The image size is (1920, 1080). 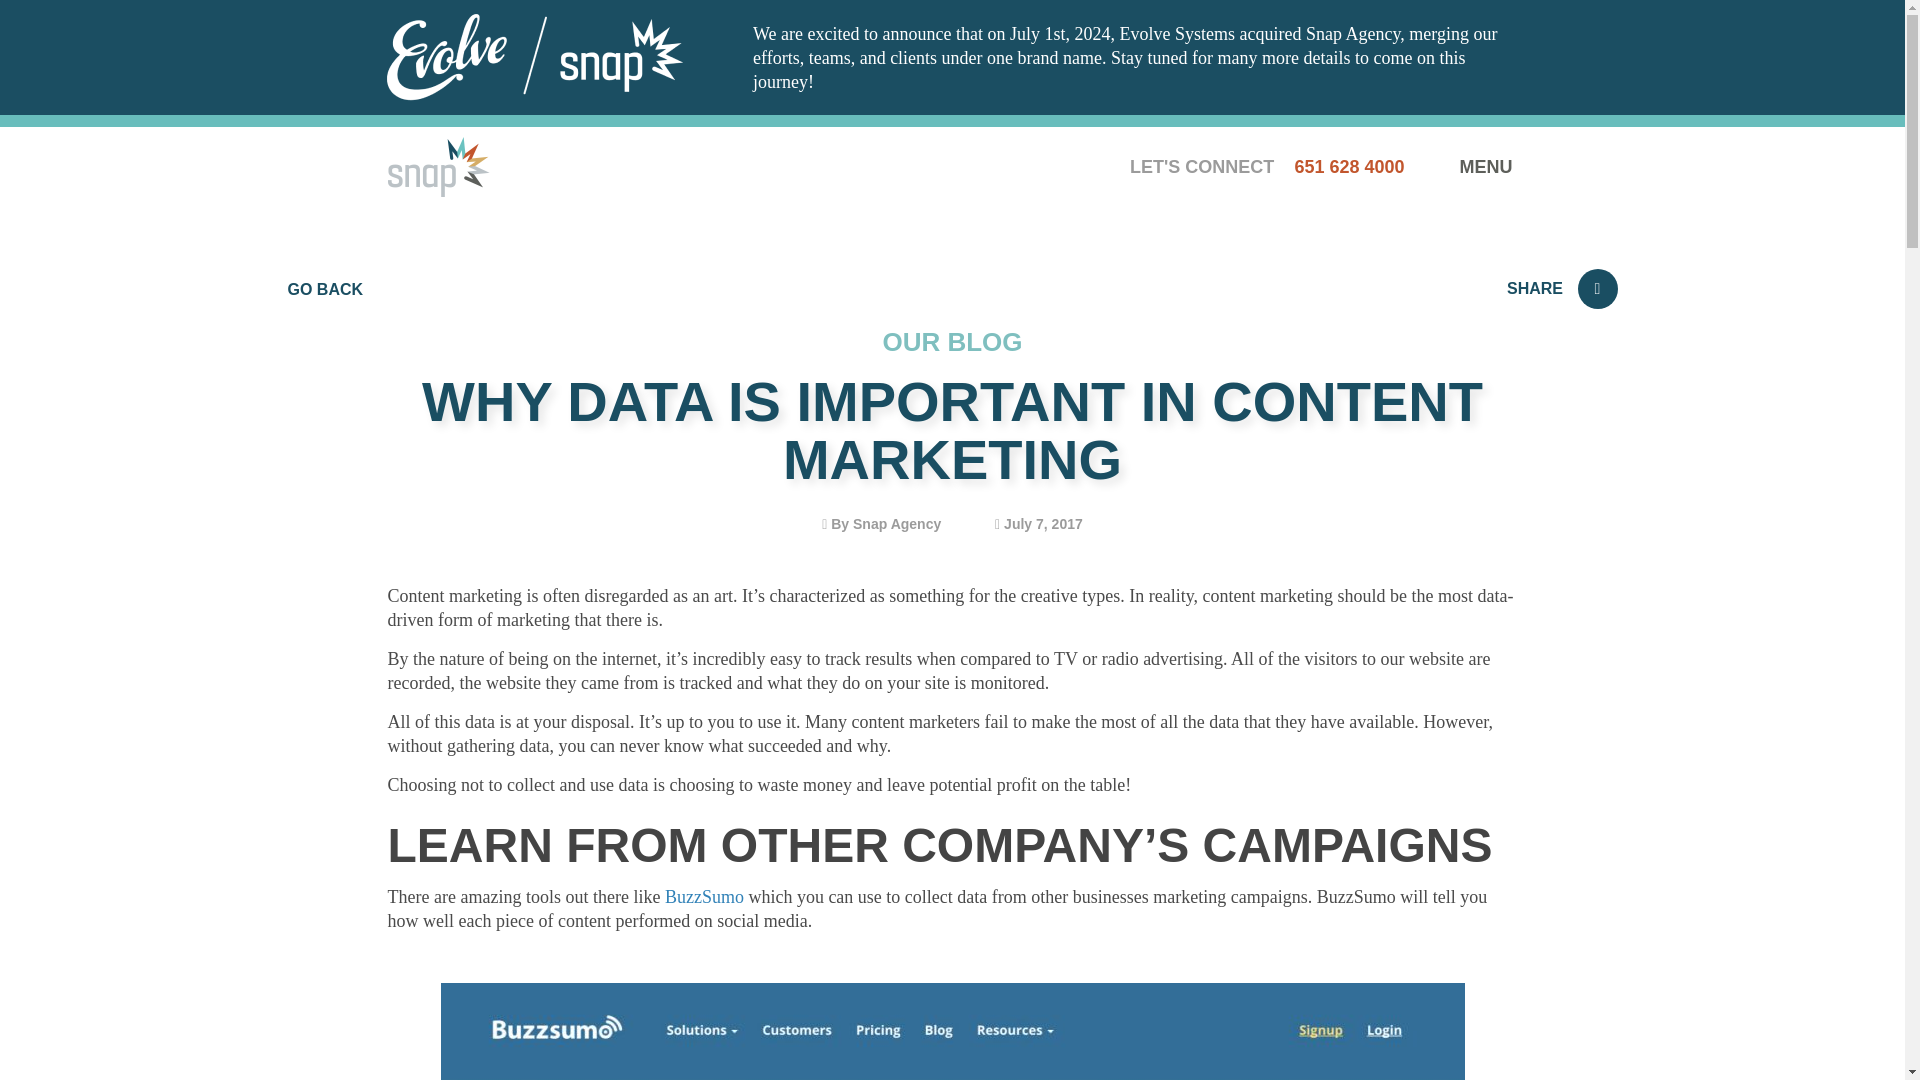 I want to click on MENU, so click(x=1488, y=166).